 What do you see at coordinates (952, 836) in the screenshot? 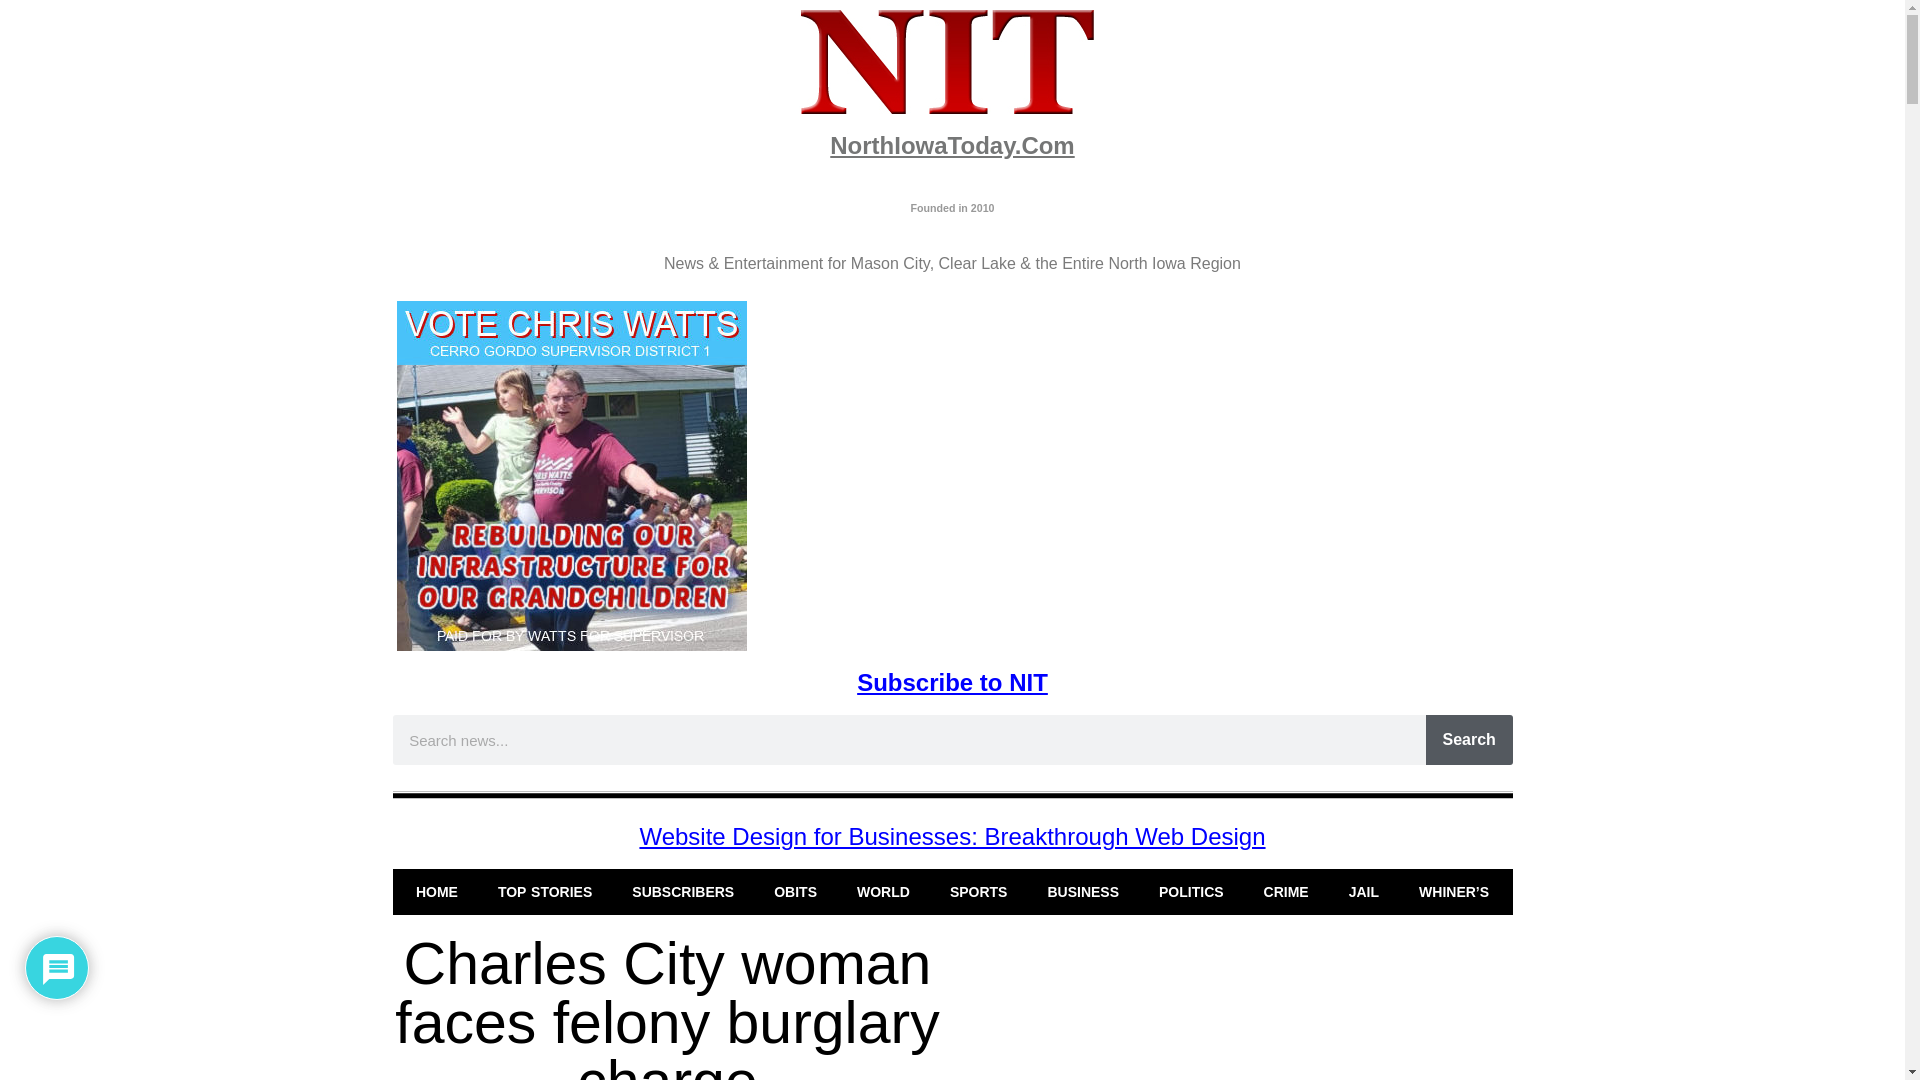
I see `Website Design for Businesses: Breakthrough Web Design` at bounding box center [952, 836].